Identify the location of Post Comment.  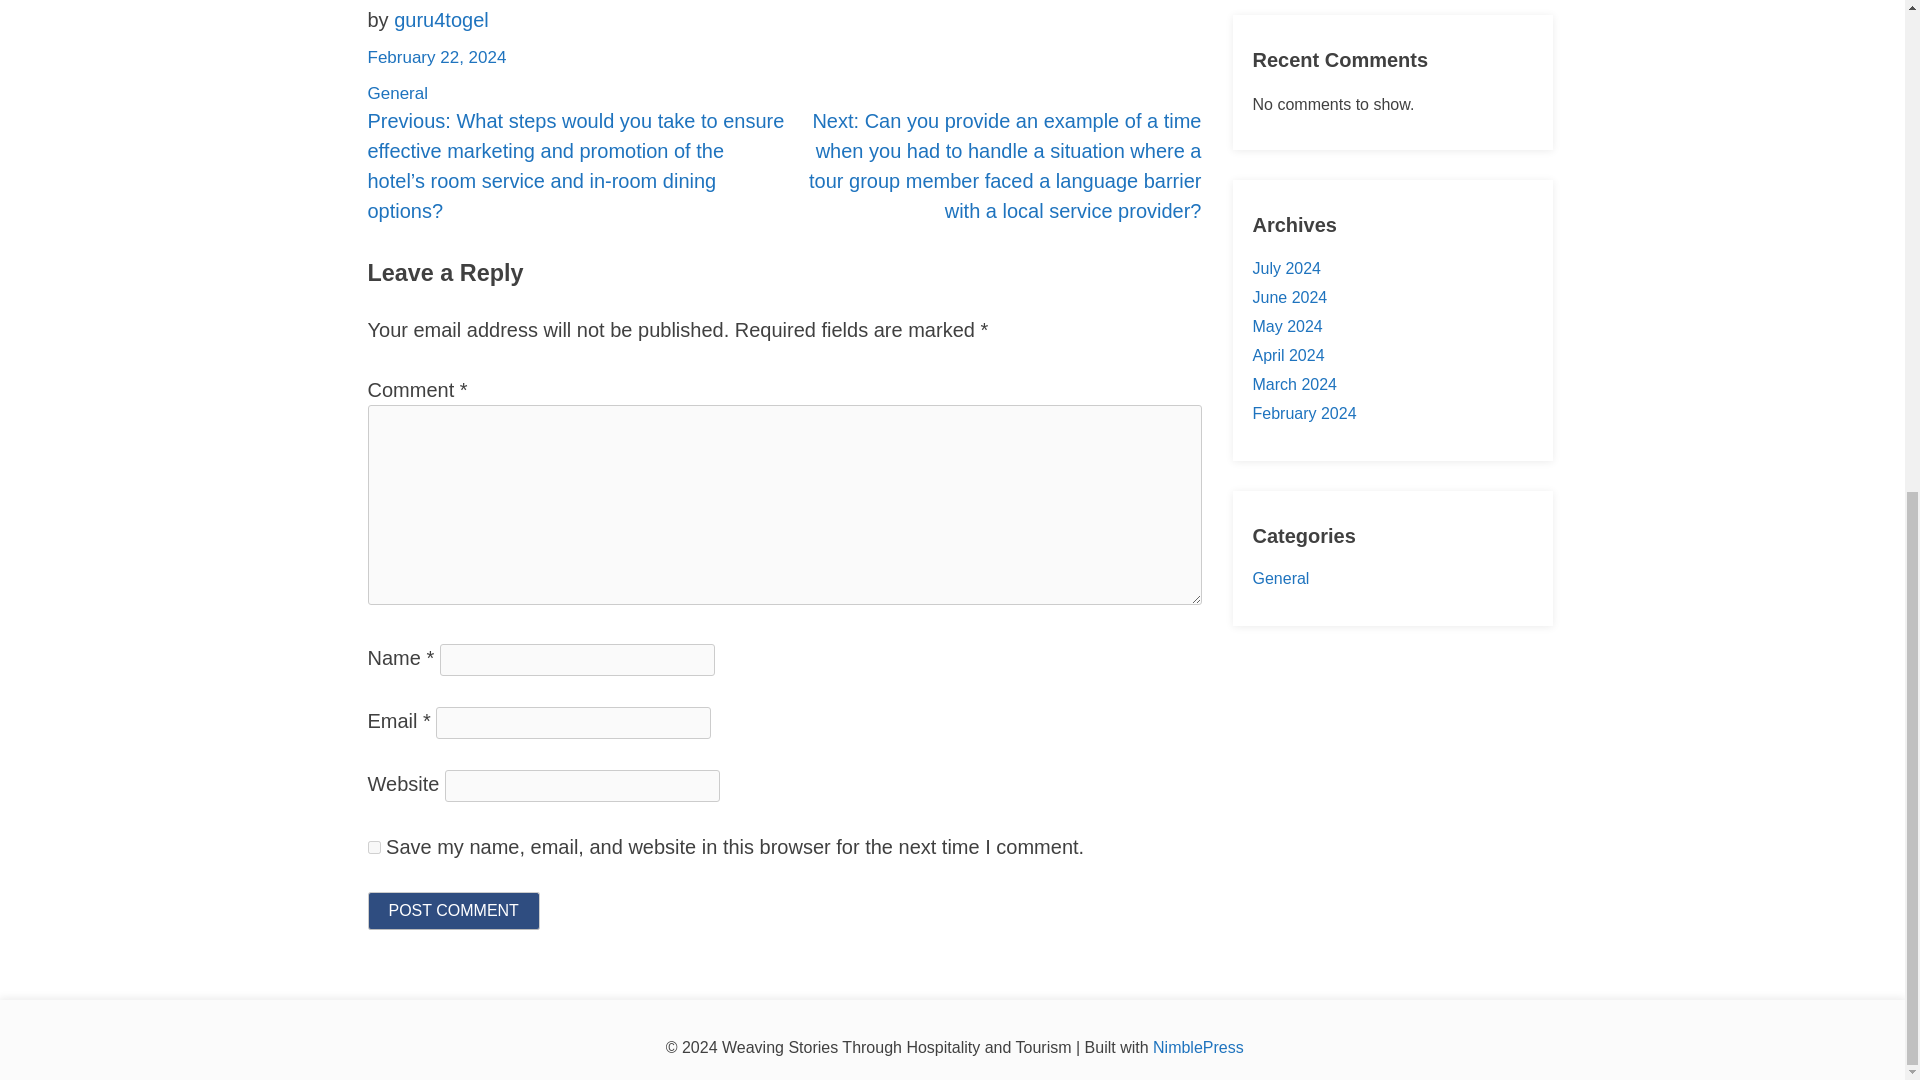
(454, 910).